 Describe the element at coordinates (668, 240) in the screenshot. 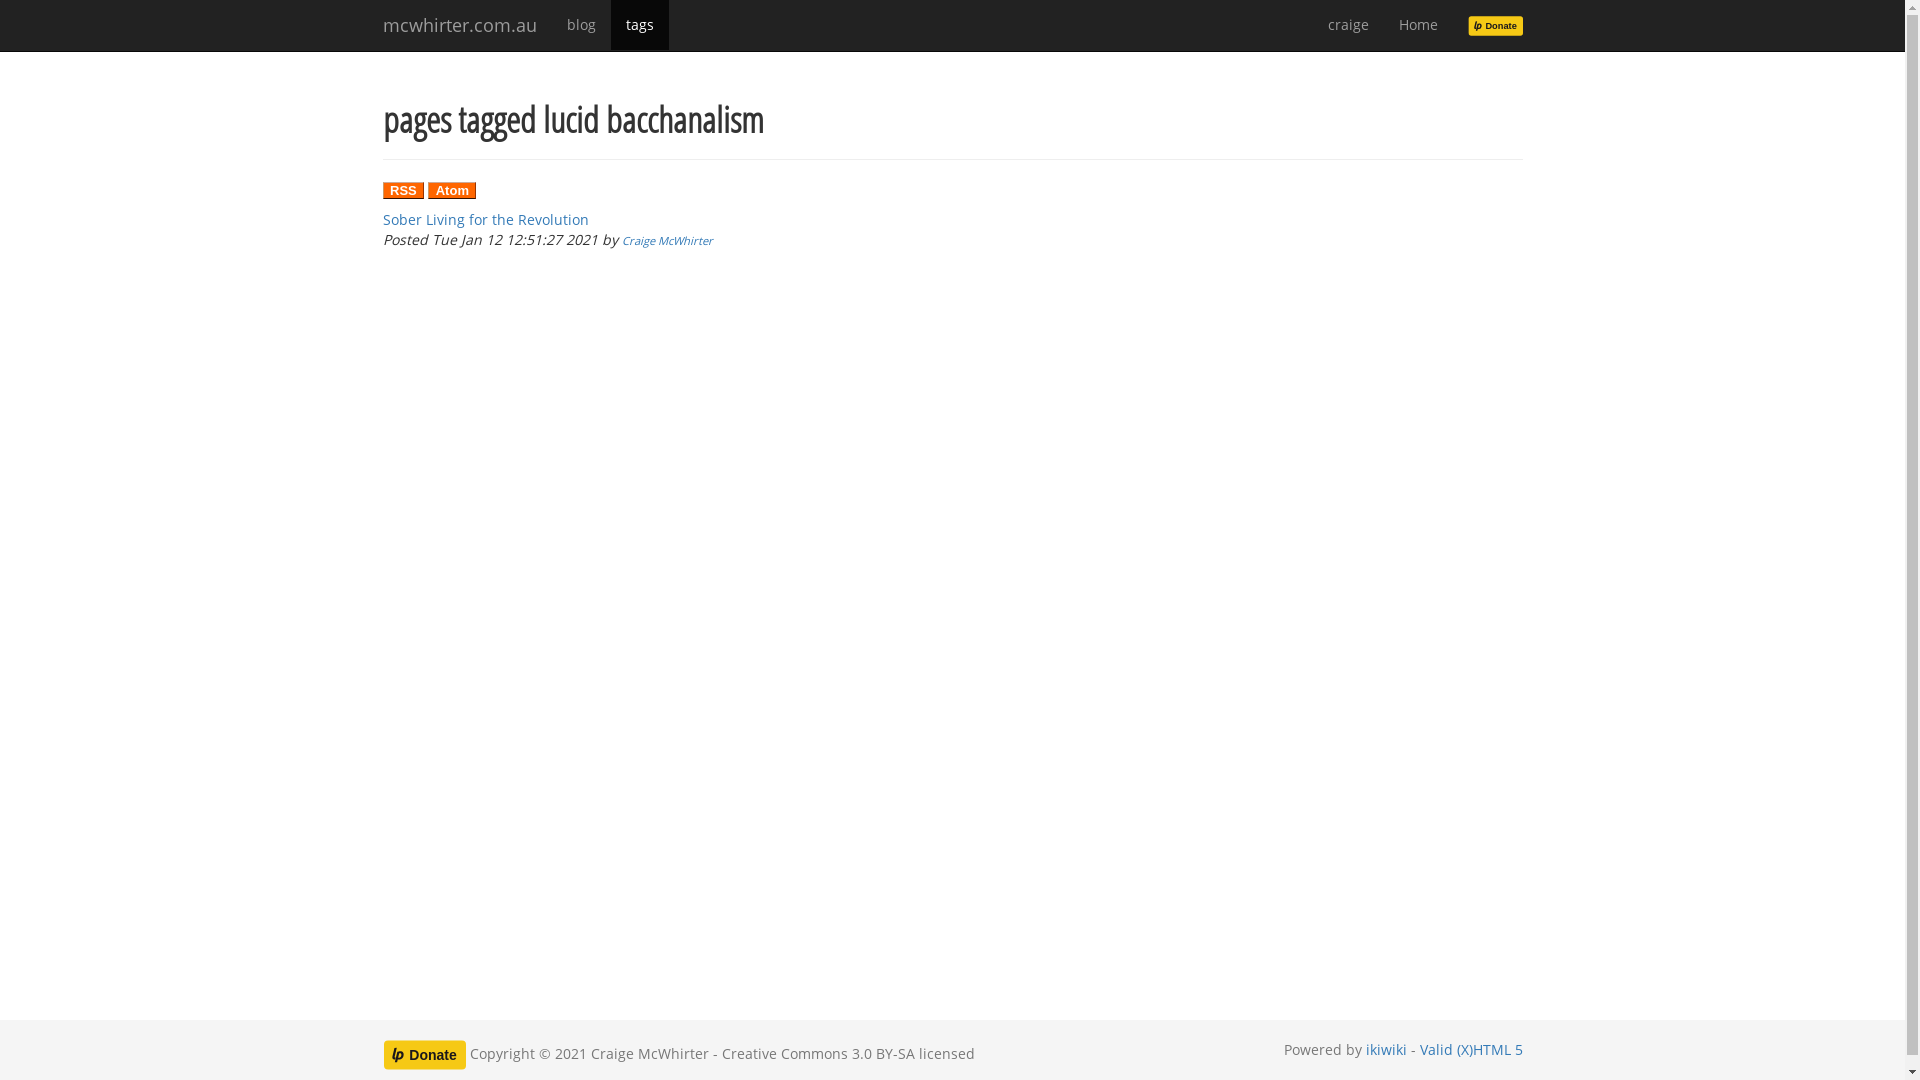

I see `Craige McWhirter` at that location.